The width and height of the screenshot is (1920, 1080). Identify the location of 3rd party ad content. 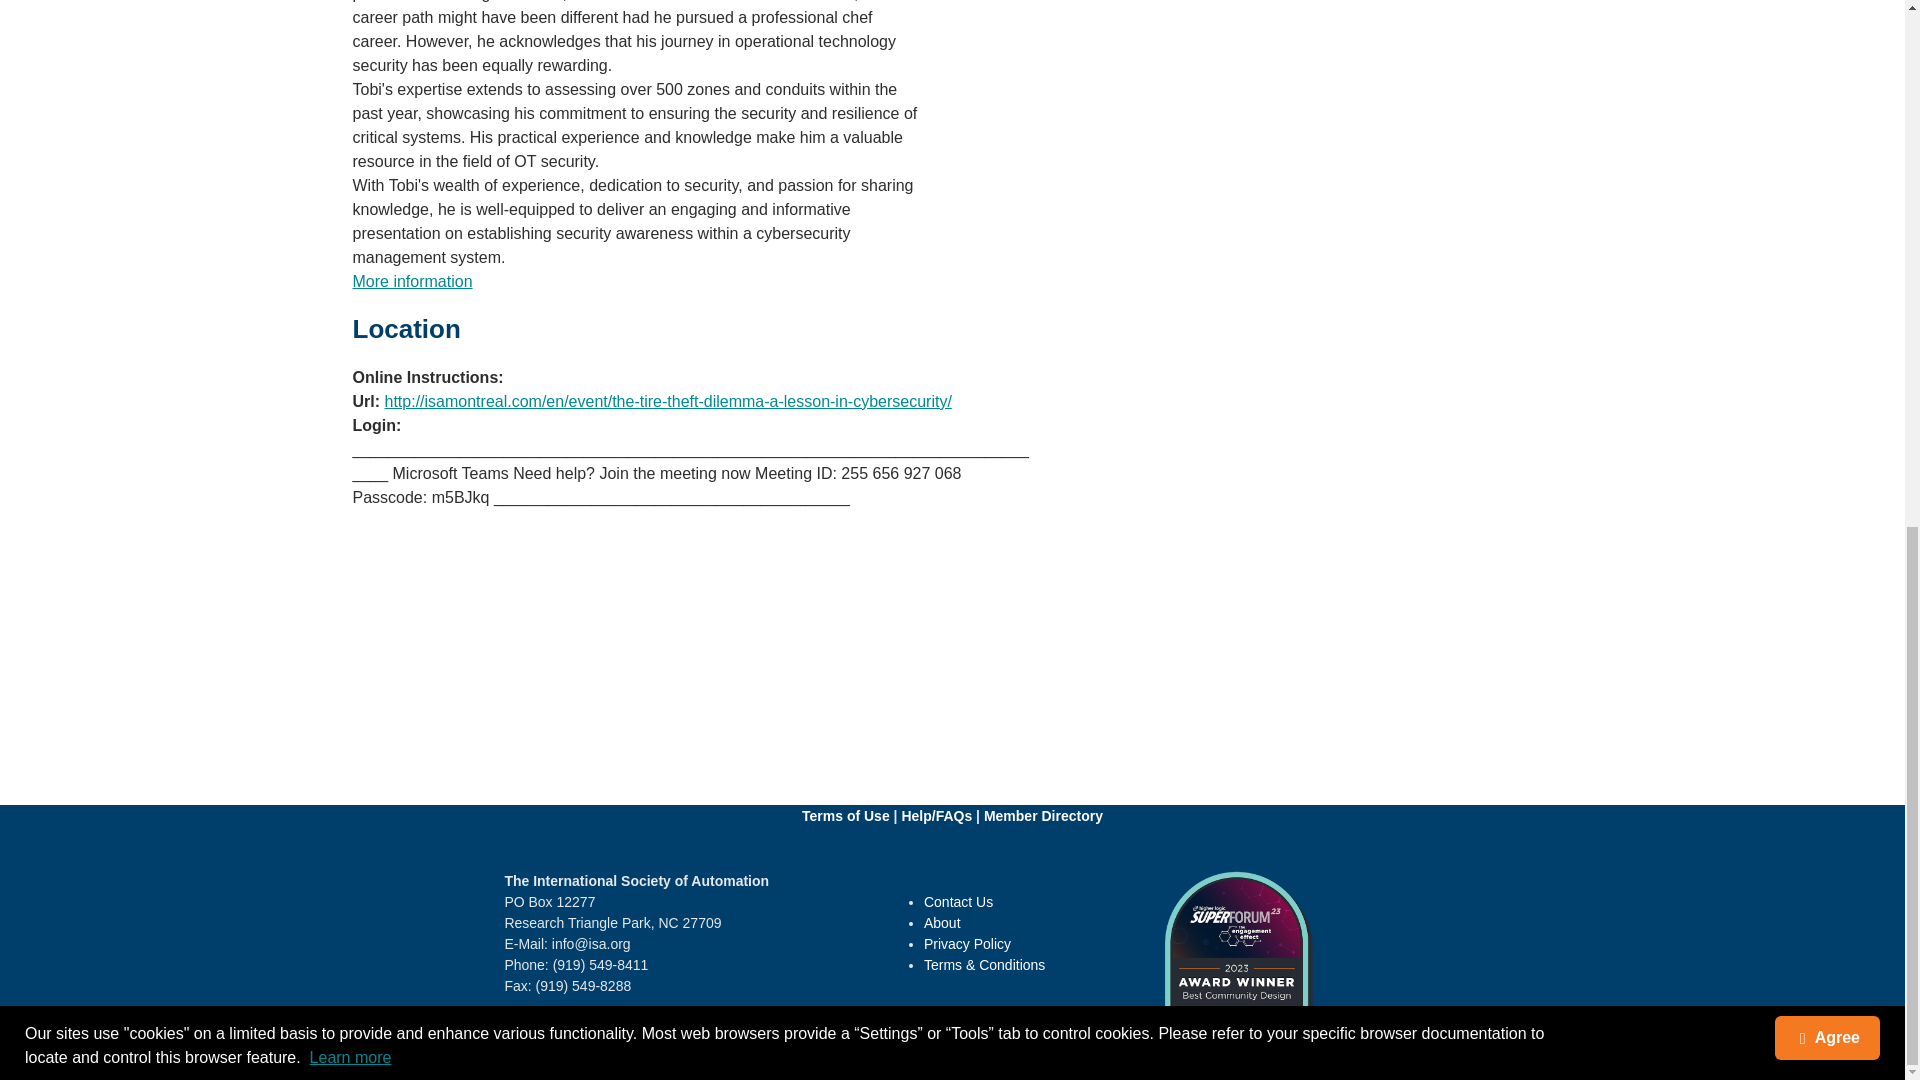
(952, 606).